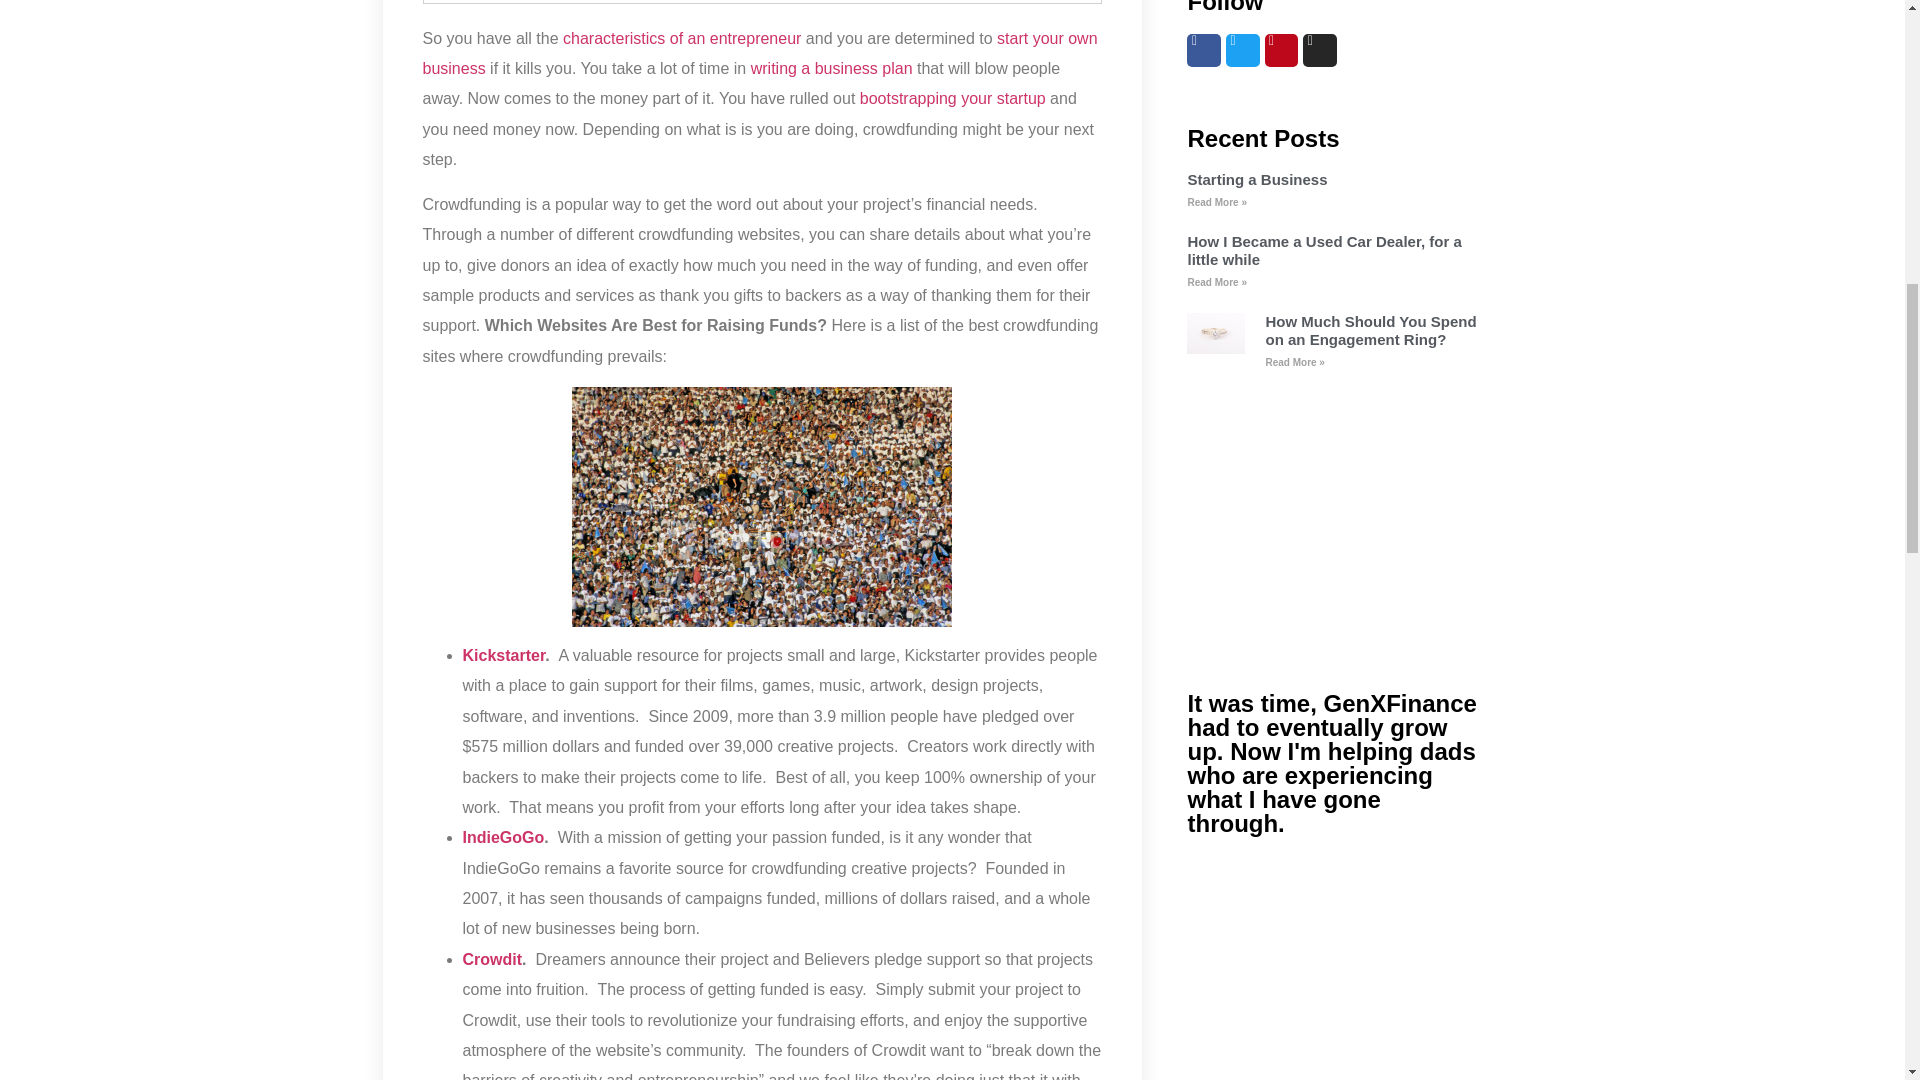 This screenshot has width=1920, height=1080. What do you see at coordinates (1256, 178) in the screenshot?
I see `Starting a Business` at bounding box center [1256, 178].